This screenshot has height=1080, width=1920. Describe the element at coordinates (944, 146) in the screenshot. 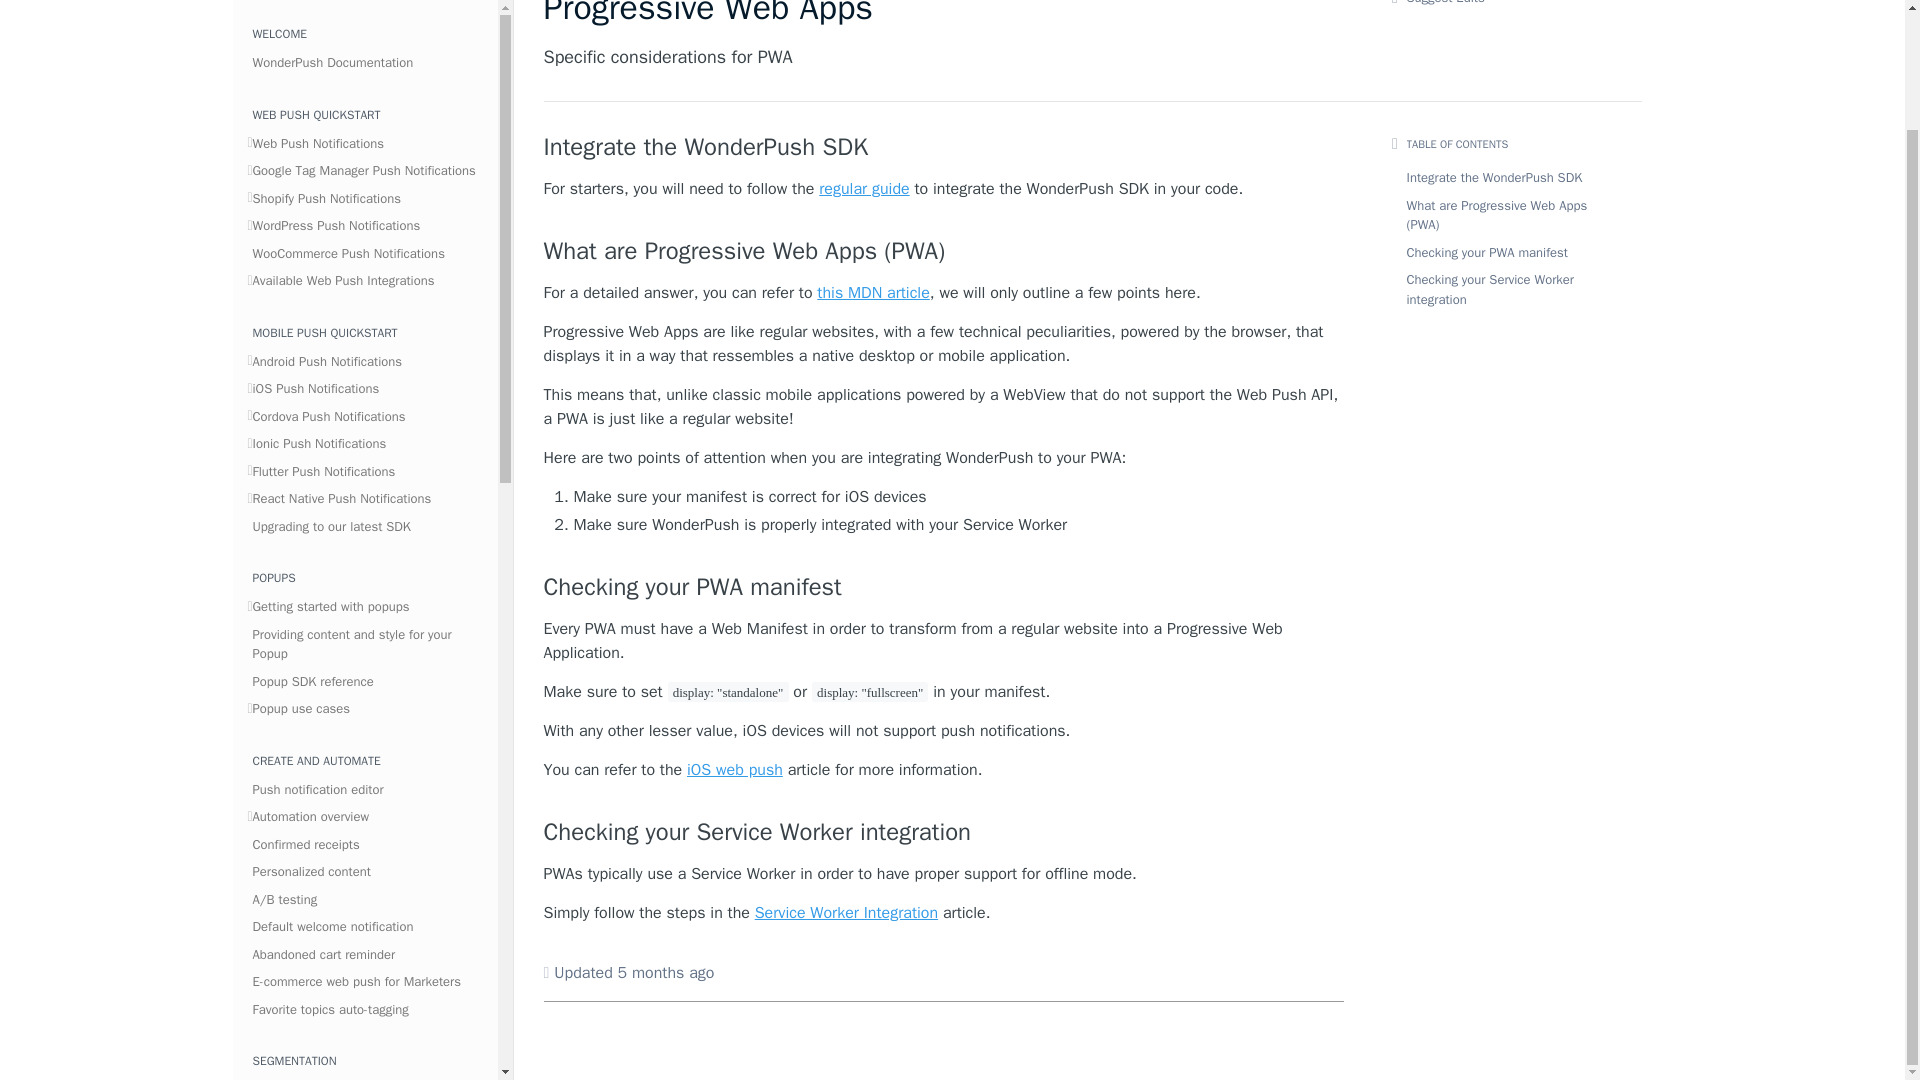

I see `Integrate the WonderPush SDK` at that location.